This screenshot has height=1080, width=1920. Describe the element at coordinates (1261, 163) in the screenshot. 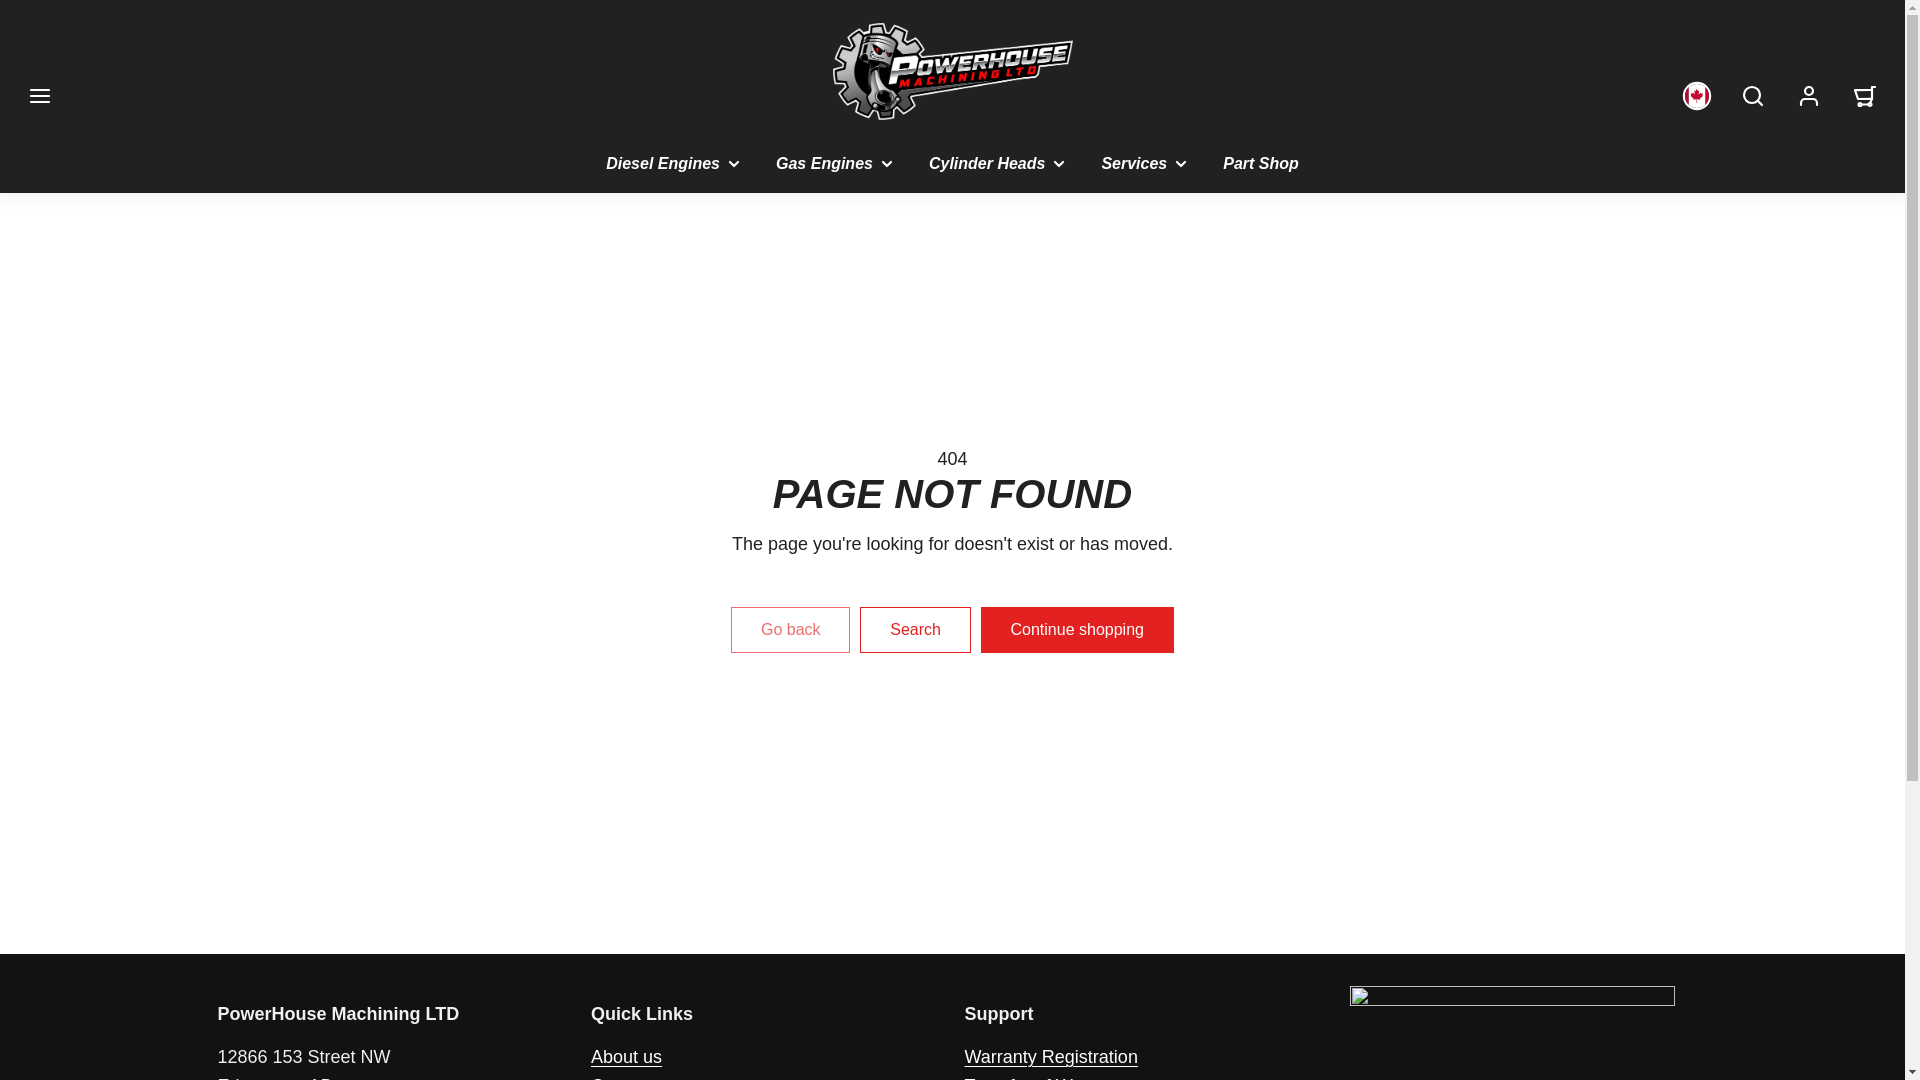

I see `Part Shop` at that location.